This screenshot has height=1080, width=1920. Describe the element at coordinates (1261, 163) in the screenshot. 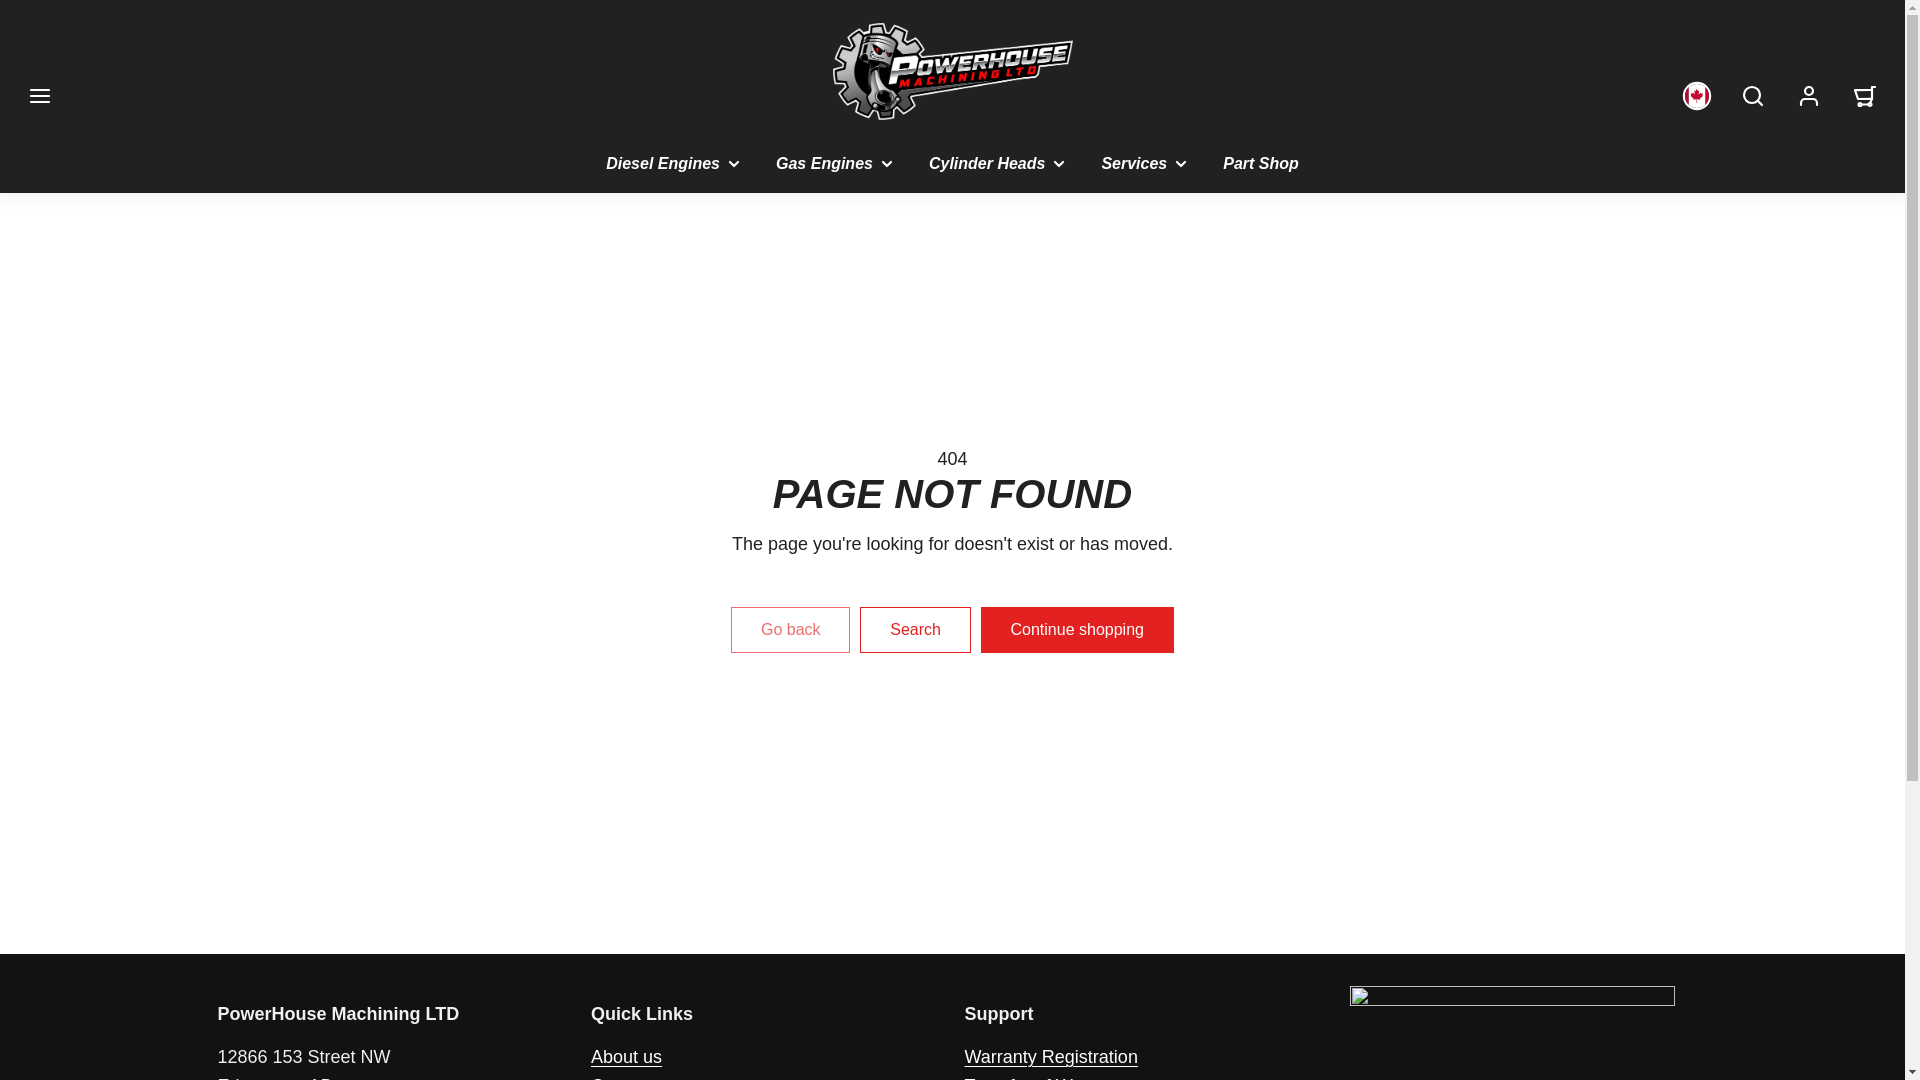

I see `Part Shop` at that location.